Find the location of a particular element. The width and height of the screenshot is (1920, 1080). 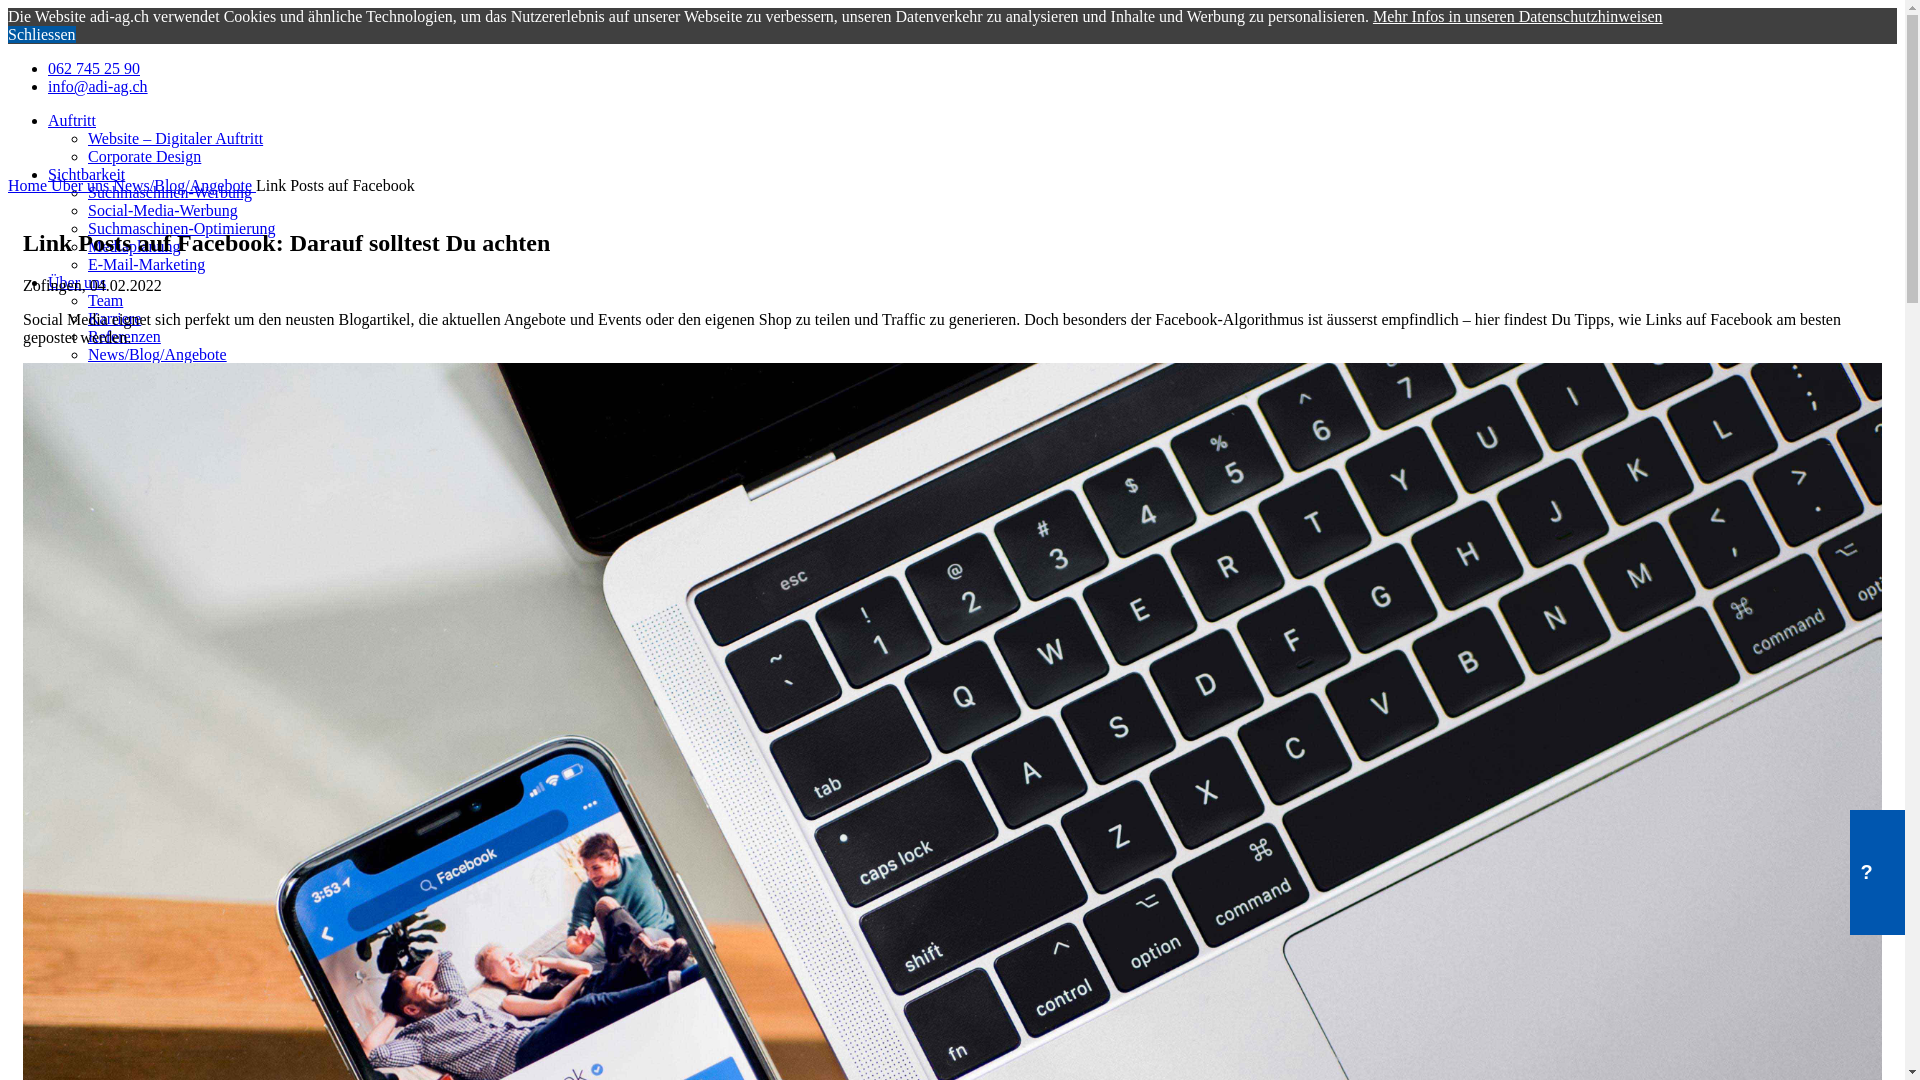

E-Mail-Marketing is located at coordinates (146, 264).